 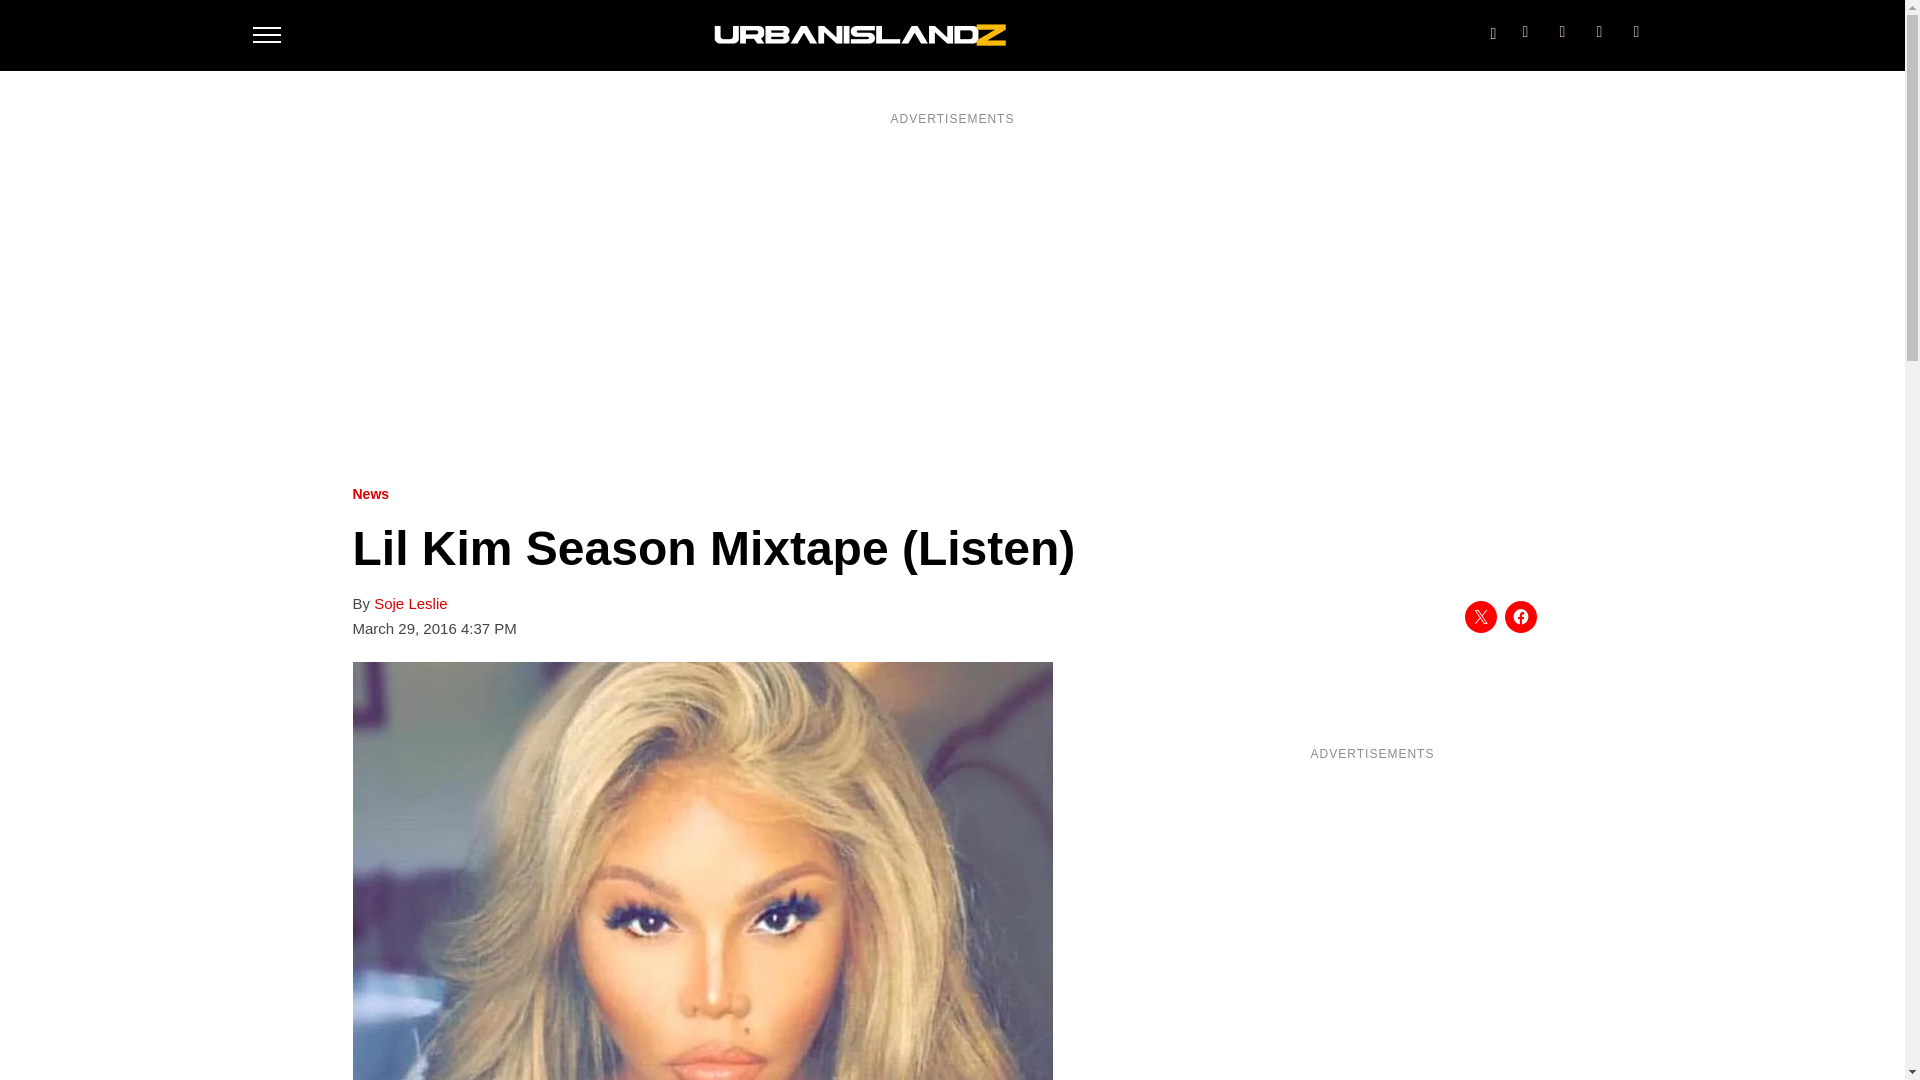 What do you see at coordinates (370, 494) in the screenshot?
I see `News` at bounding box center [370, 494].